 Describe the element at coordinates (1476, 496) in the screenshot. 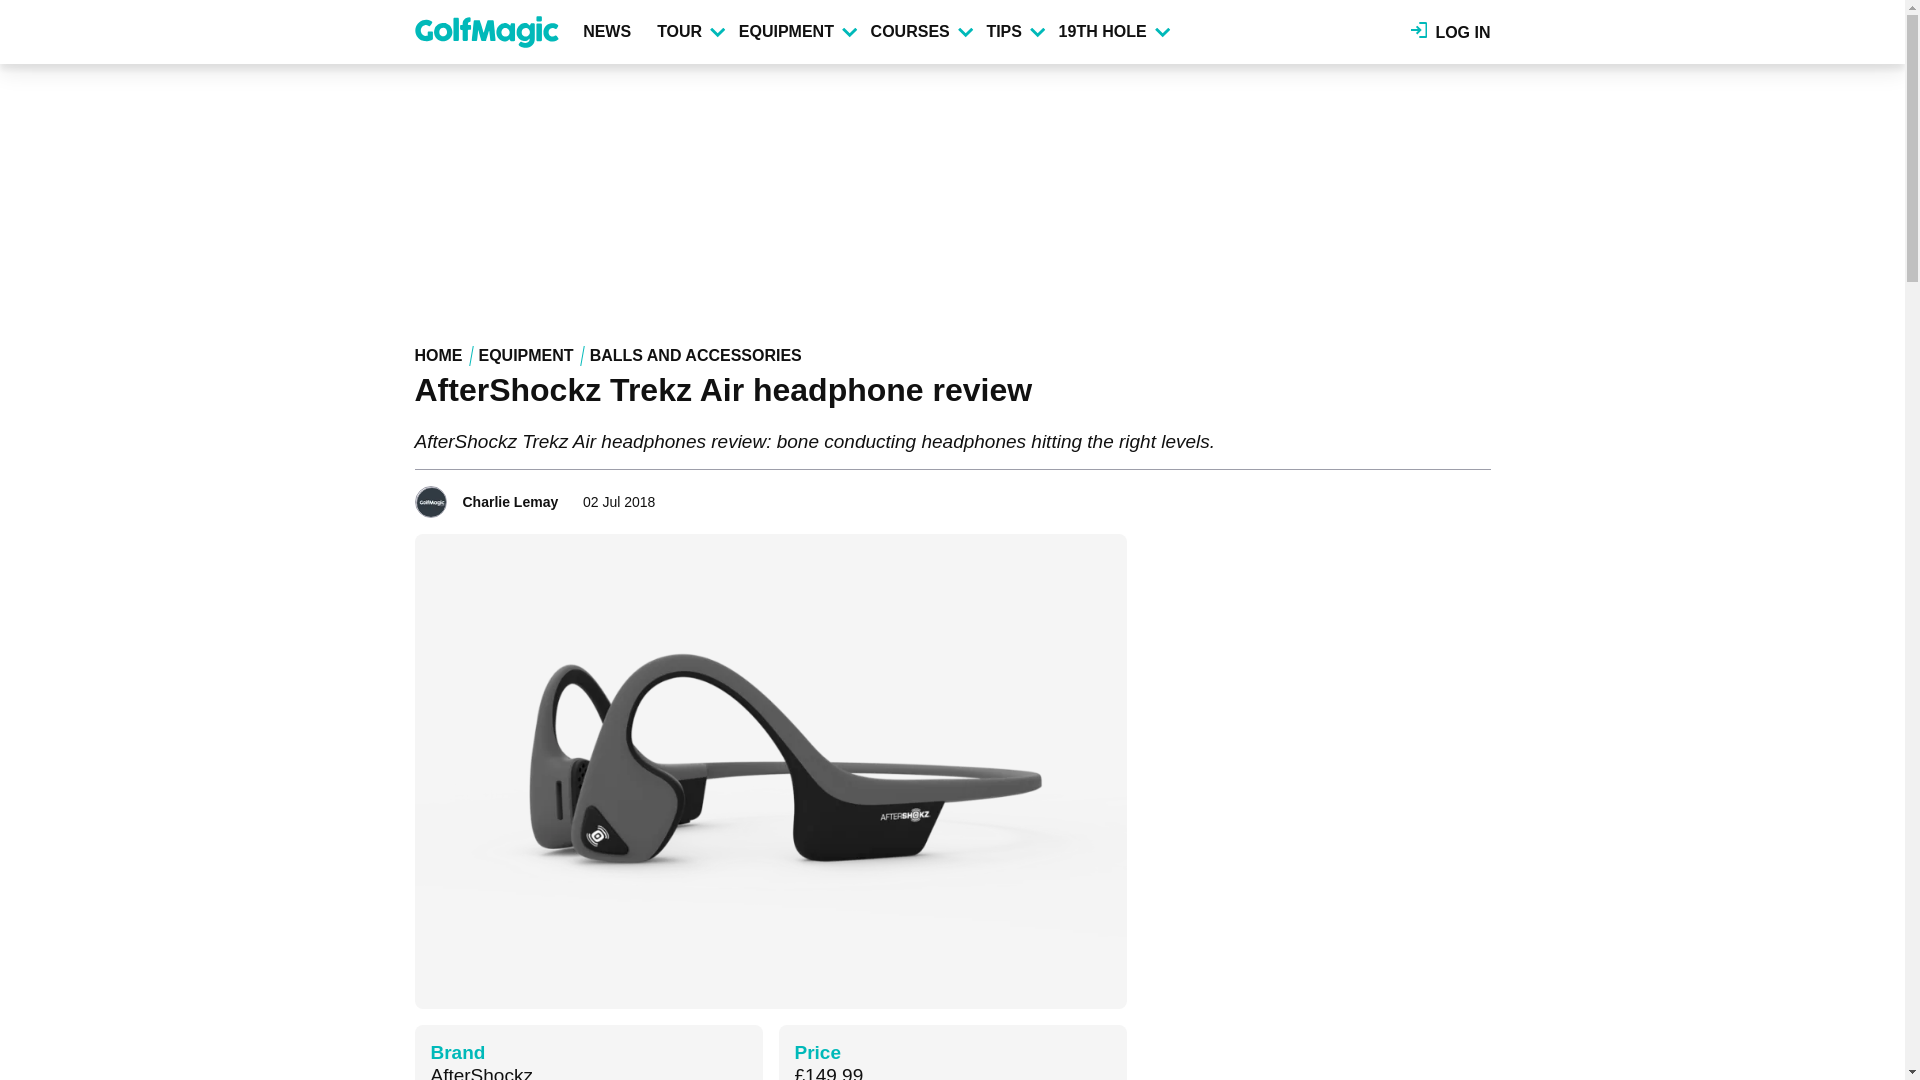

I see `Share to Email` at that location.